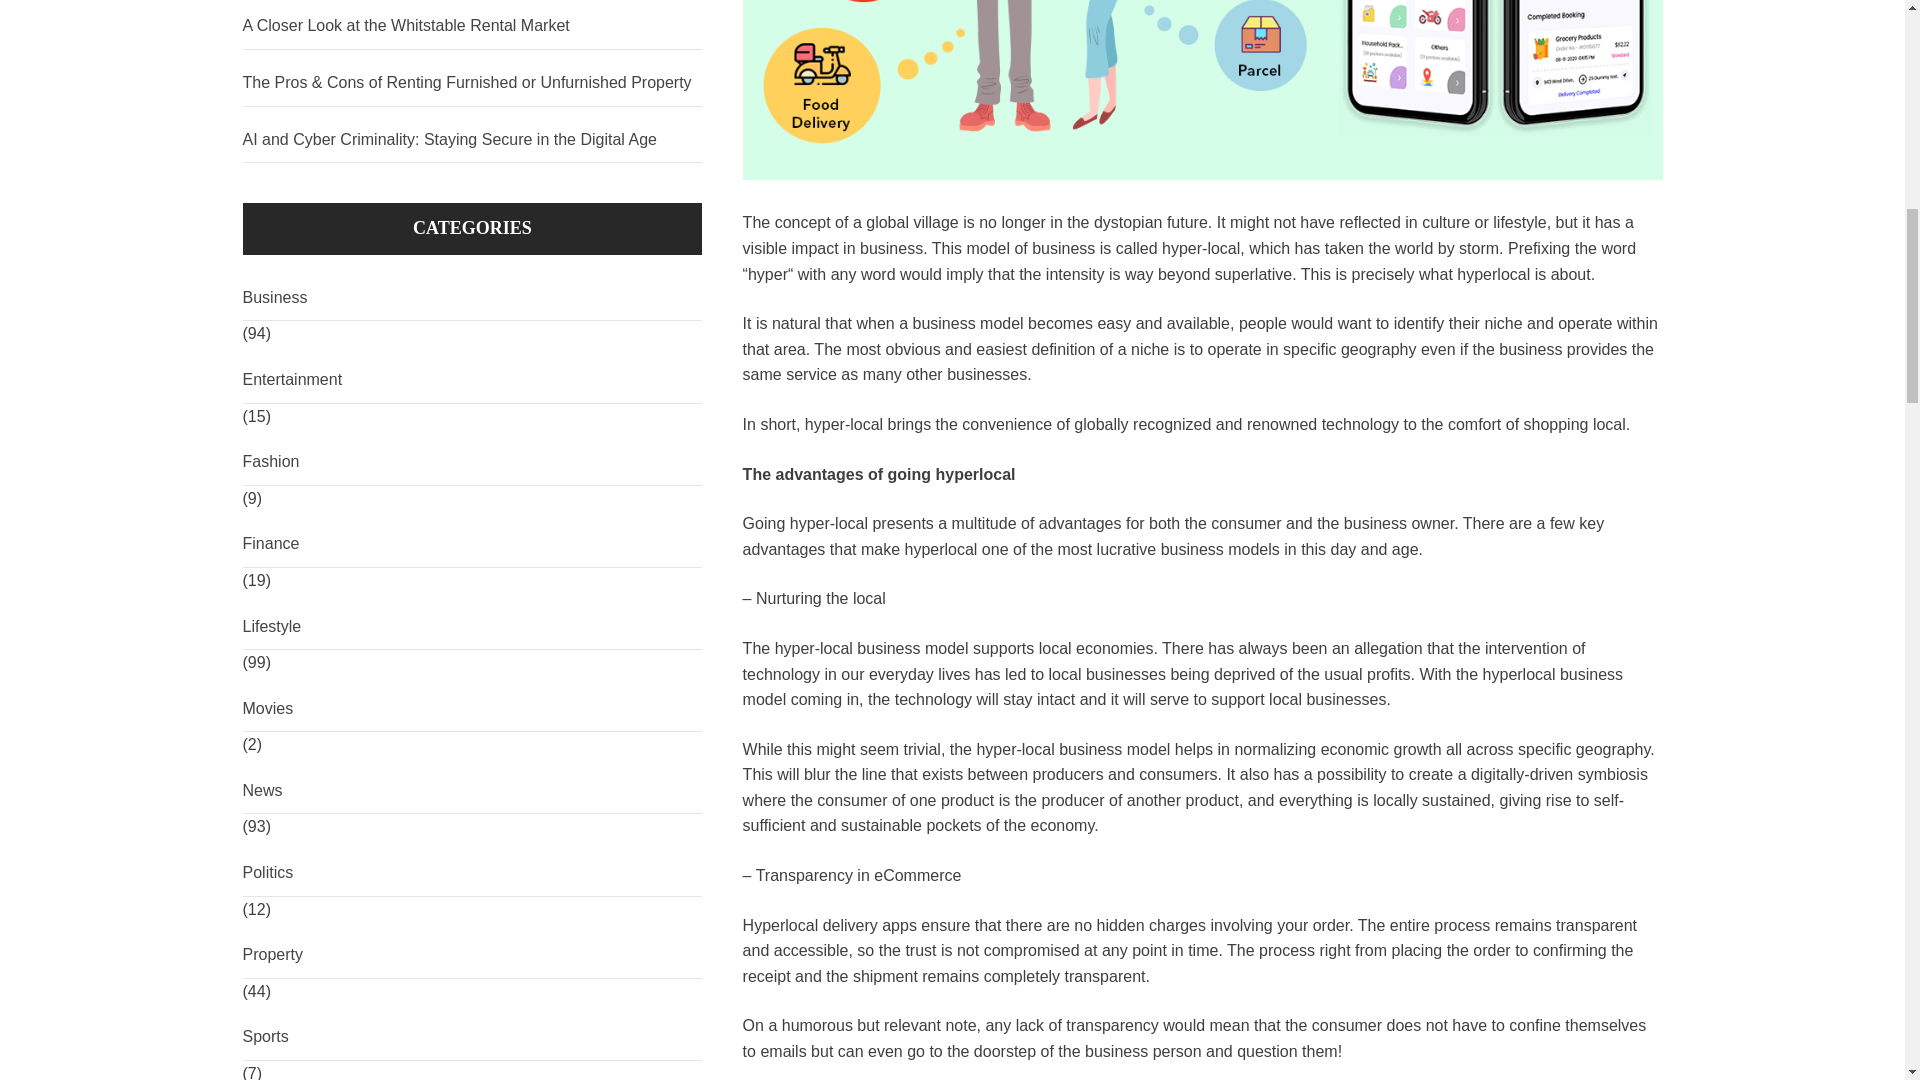 The width and height of the screenshot is (1920, 1080). Describe the element at coordinates (472, 627) in the screenshot. I see `Lifestyle` at that location.